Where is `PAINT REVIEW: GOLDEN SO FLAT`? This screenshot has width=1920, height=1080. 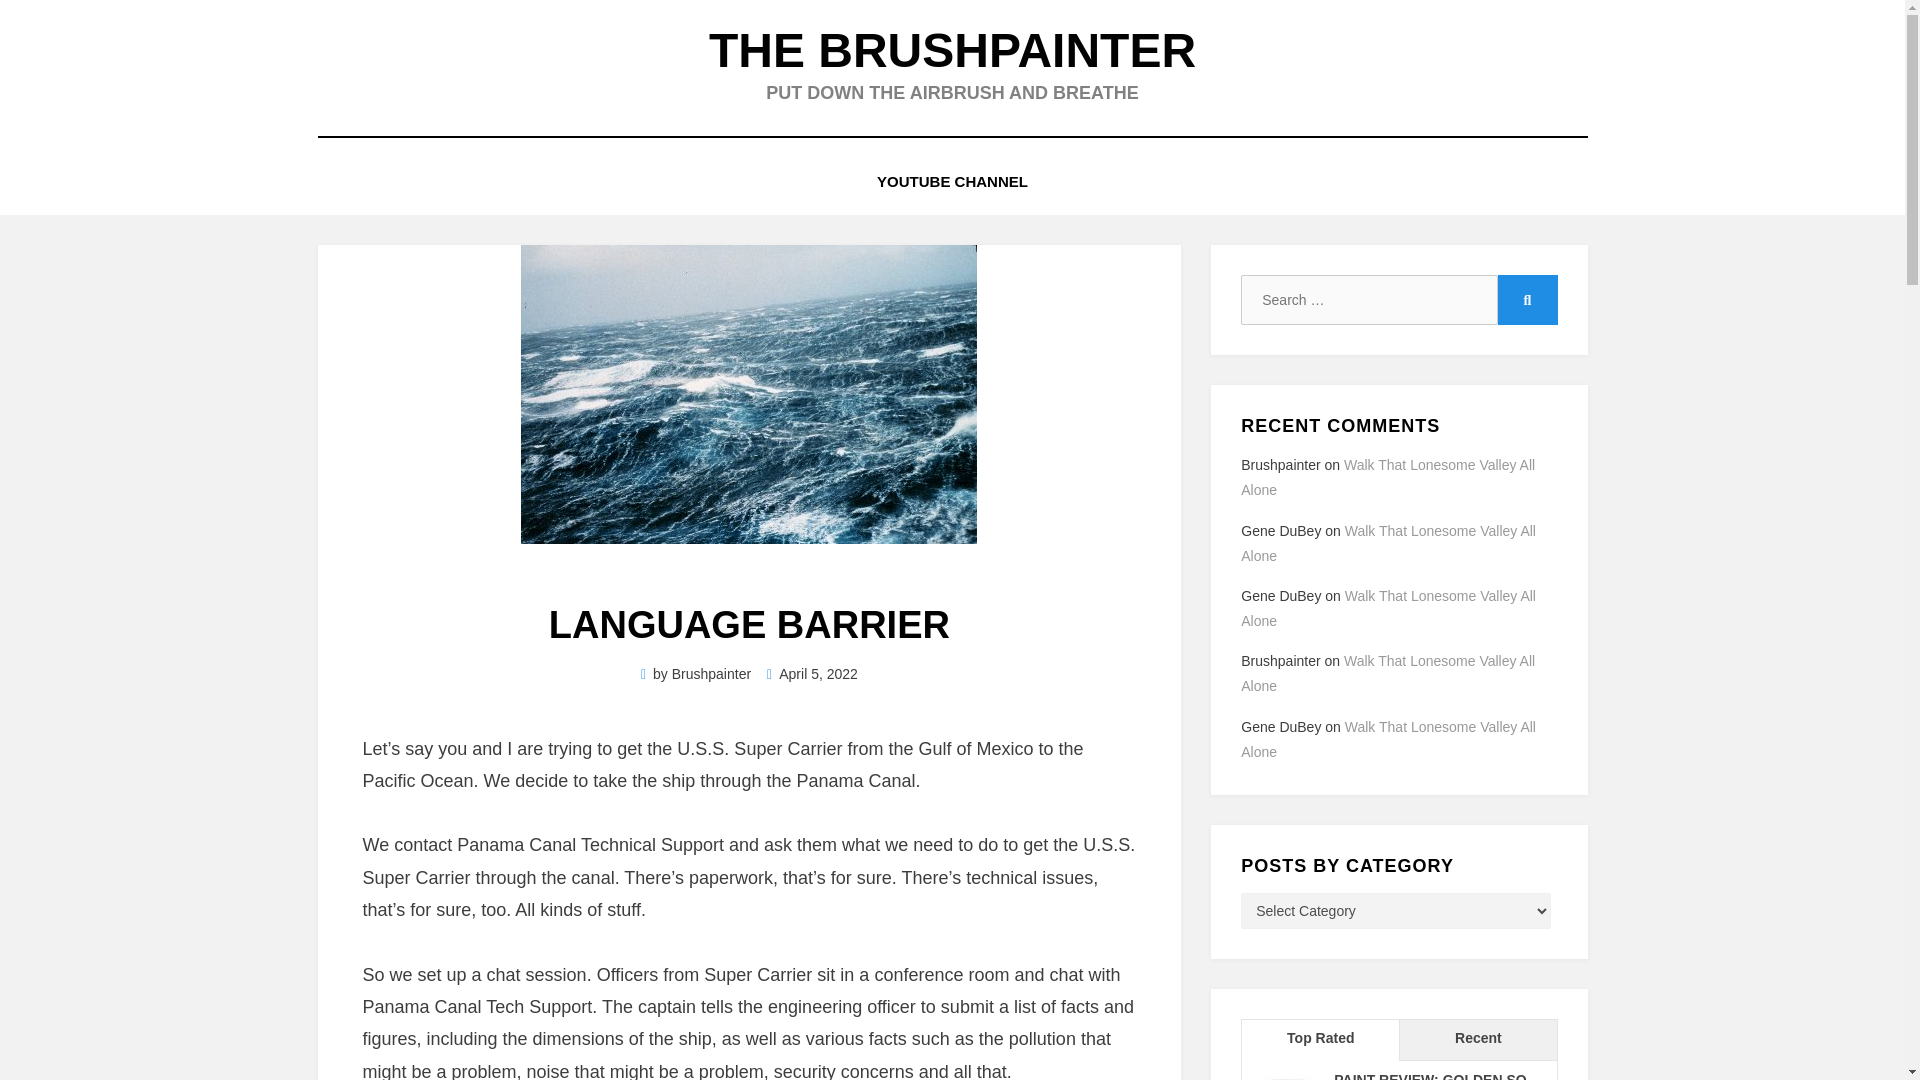
PAINT REVIEW: GOLDEN SO FLAT is located at coordinates (1430, 1076).